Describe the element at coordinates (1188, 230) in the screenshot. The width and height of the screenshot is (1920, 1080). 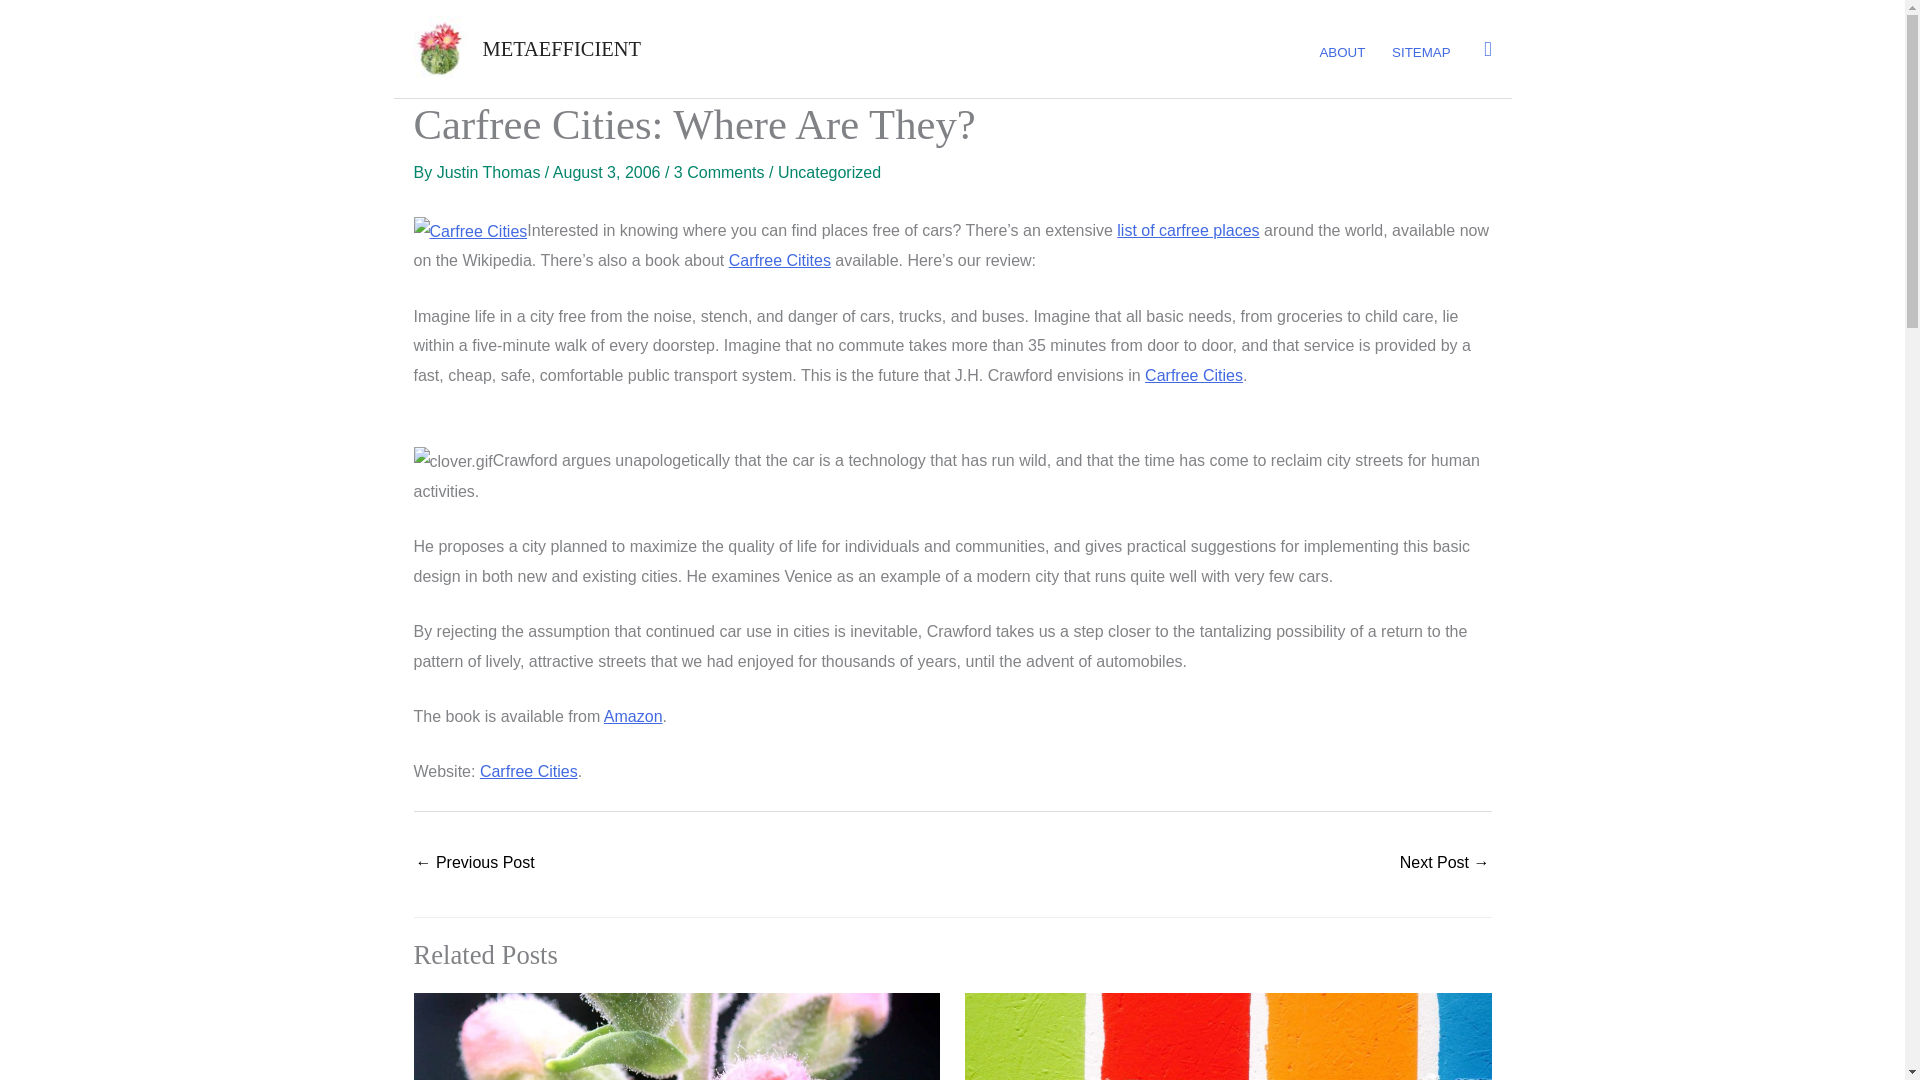
I see `list of carfree places` at that location.